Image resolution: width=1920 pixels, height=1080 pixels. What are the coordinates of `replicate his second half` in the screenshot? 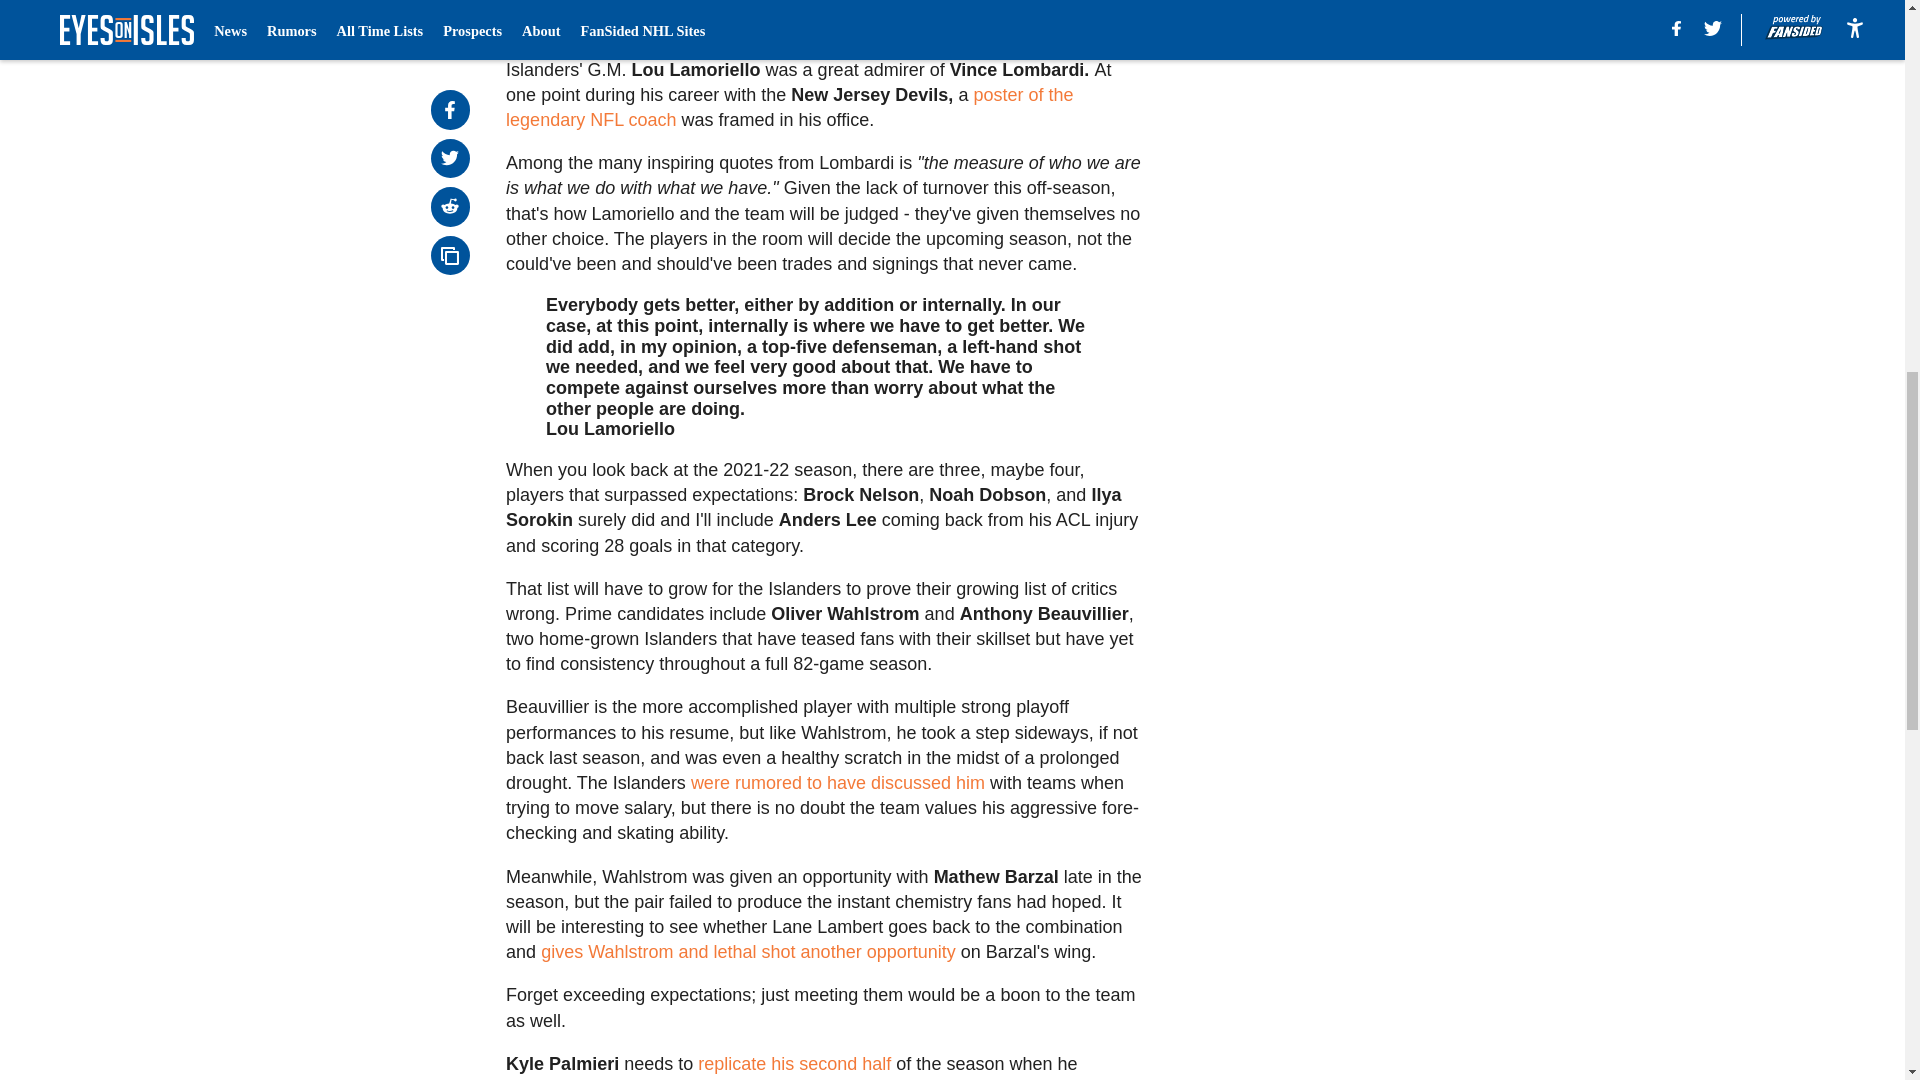 It's located at (797, 1064).